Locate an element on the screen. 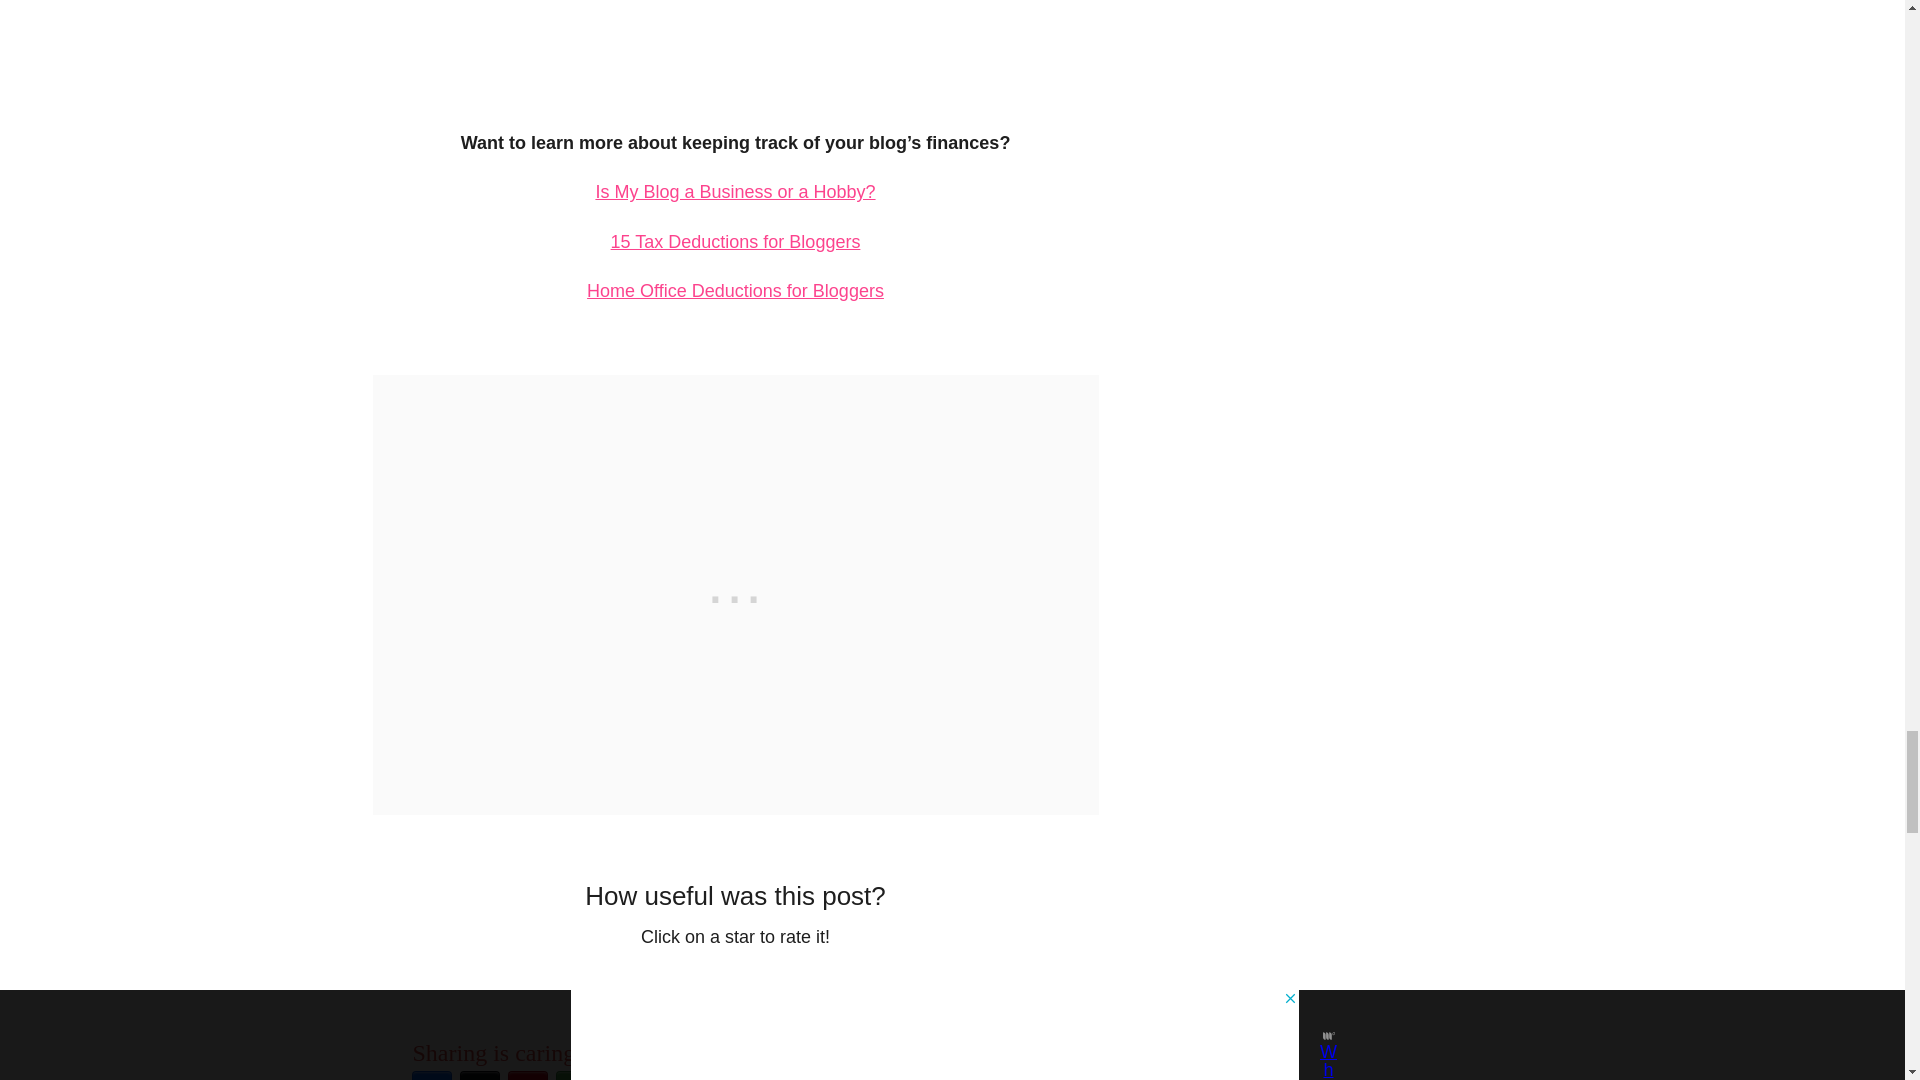 The image size is (1920, 1080). More Options is located at coordinates (576, 1074).